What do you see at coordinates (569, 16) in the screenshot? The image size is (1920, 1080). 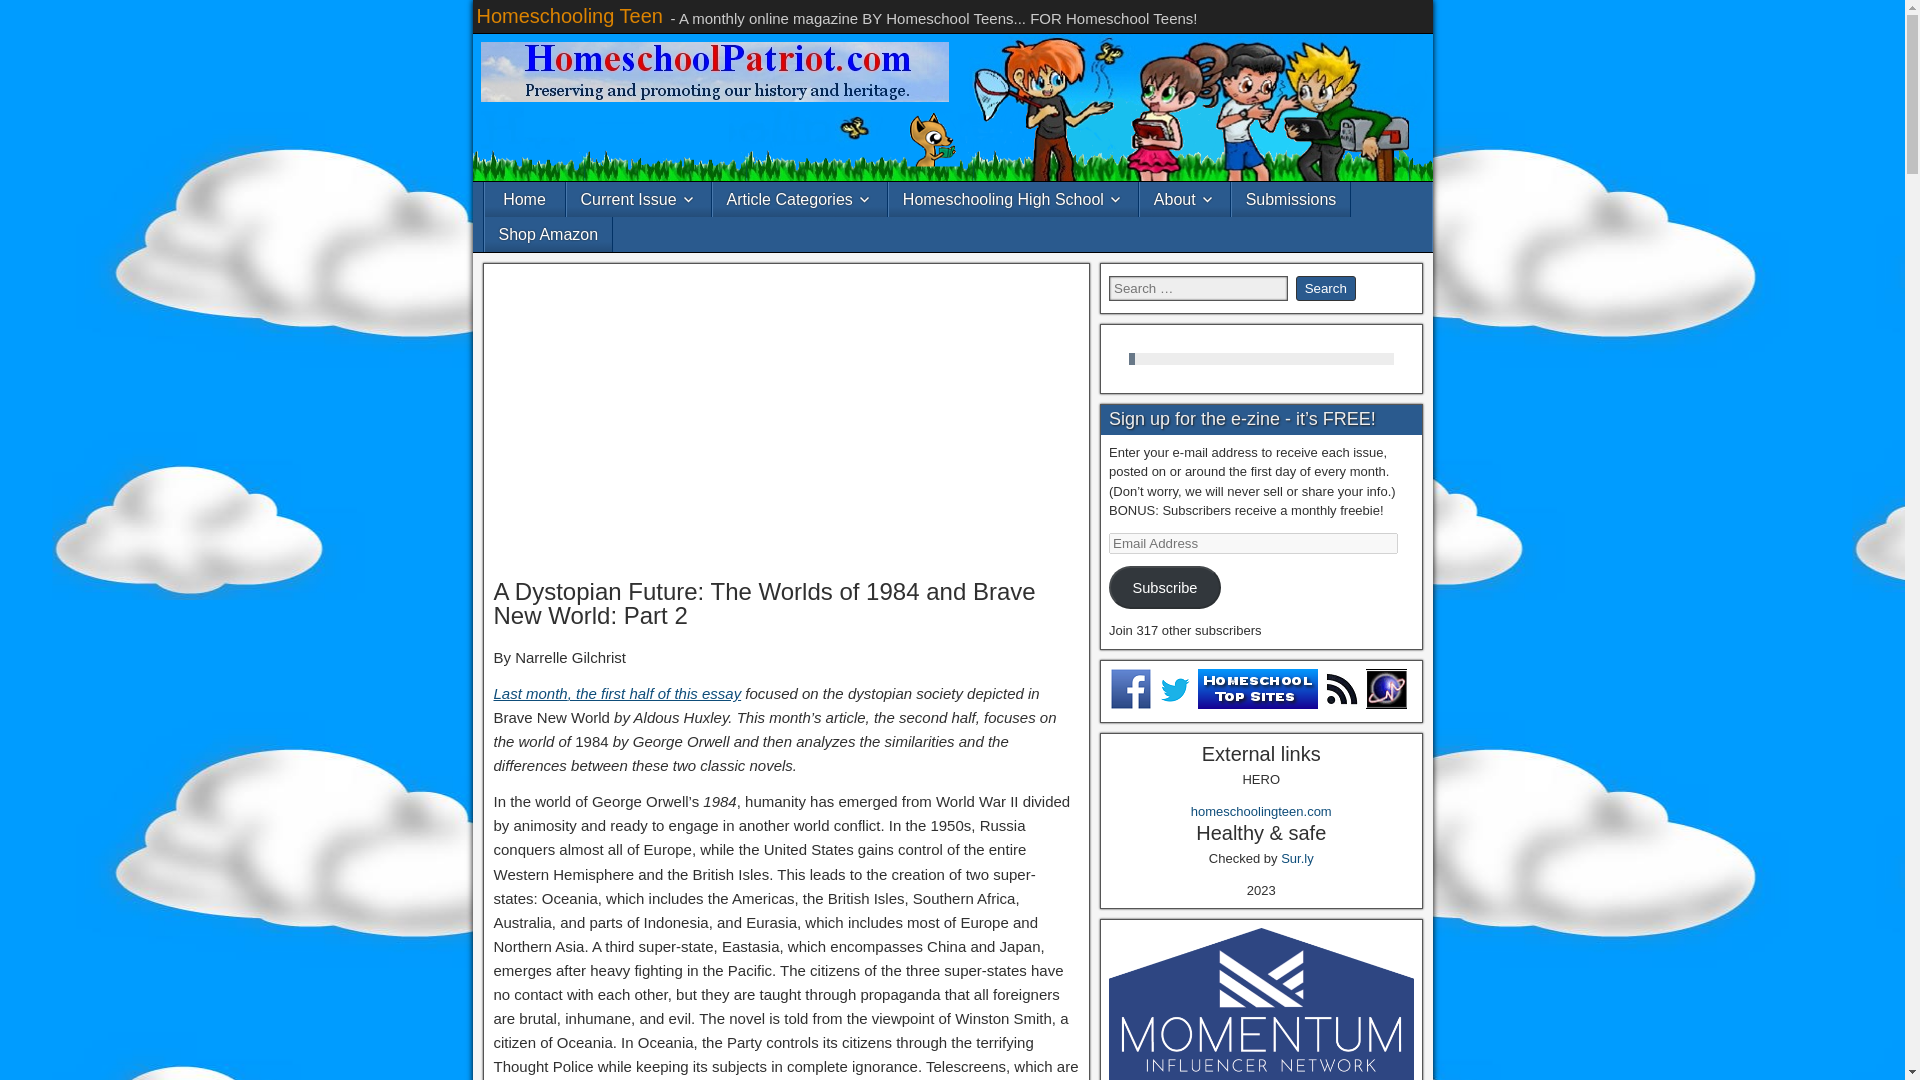 I see `Homeschooling Teen` at bounding box center [569, 16].